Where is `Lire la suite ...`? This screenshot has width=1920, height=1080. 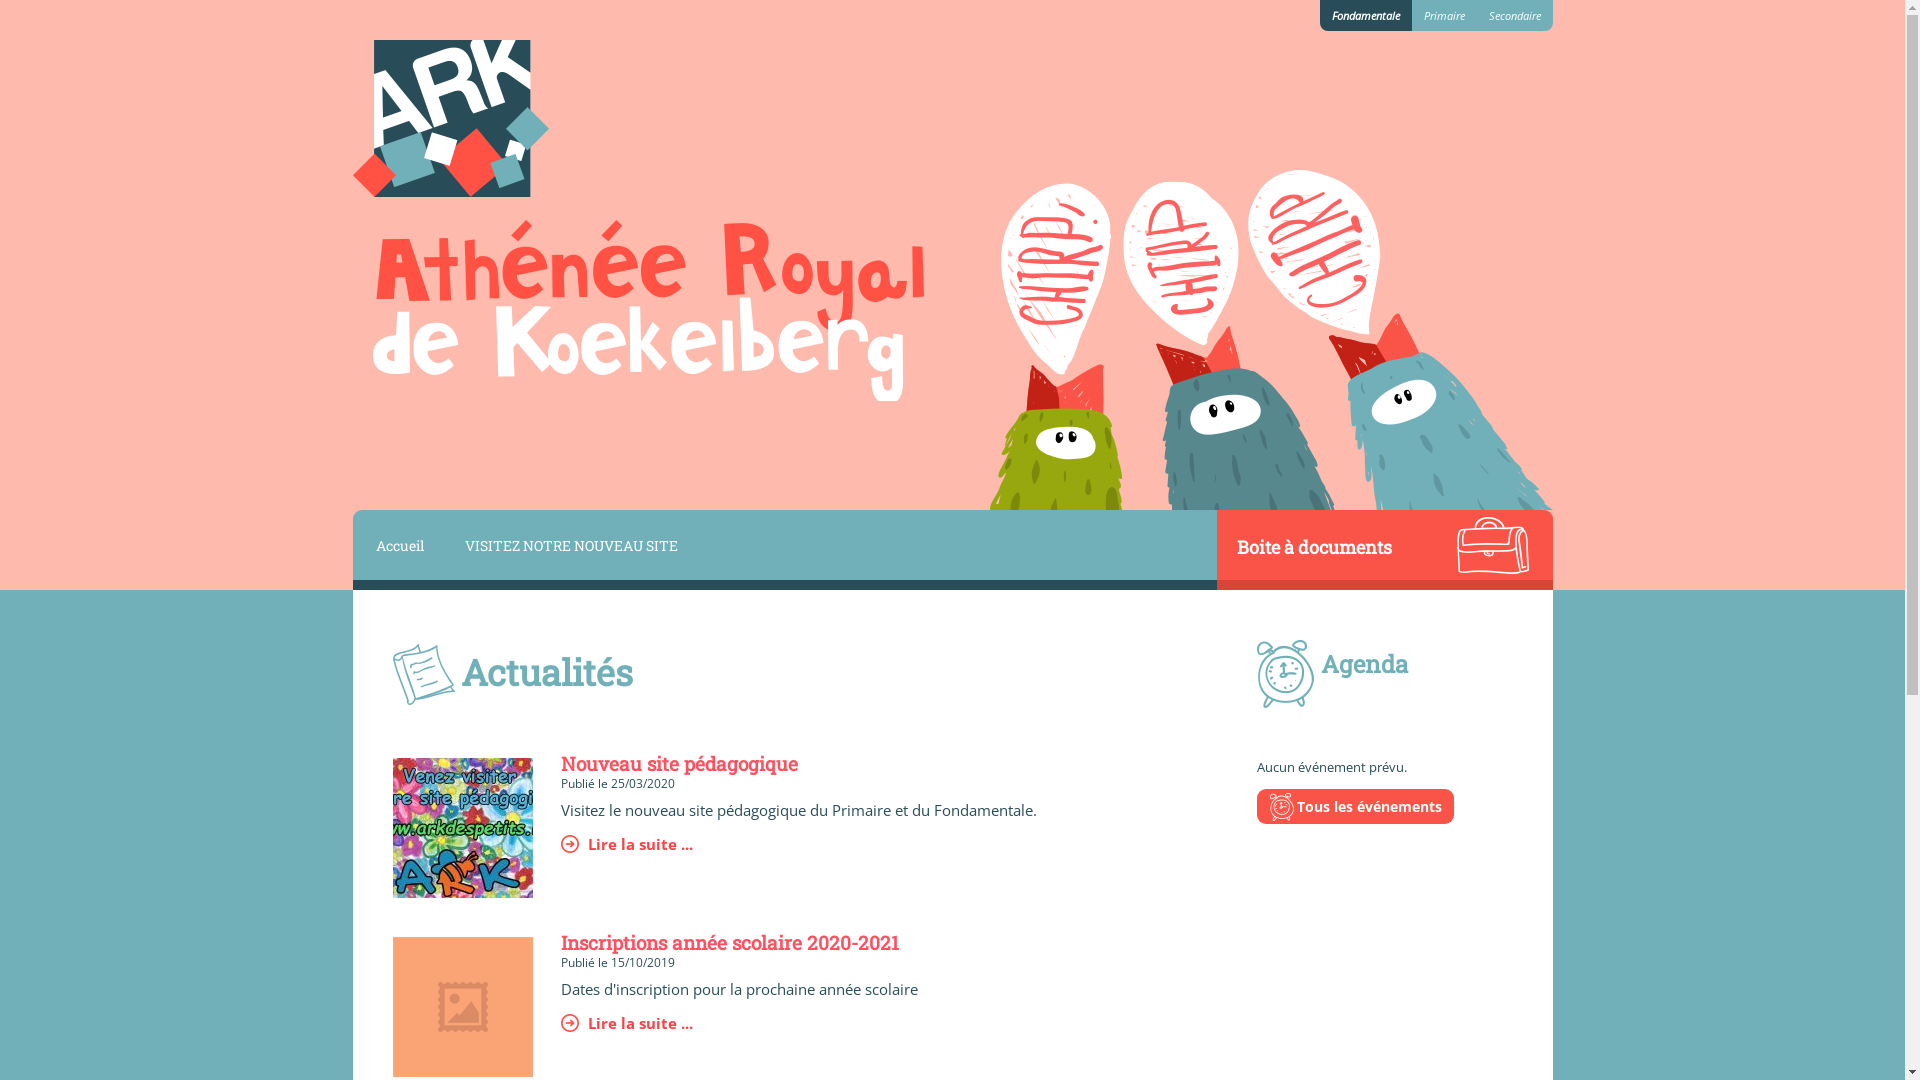 Lire la suite ... is located at coordinates (738, 1023).